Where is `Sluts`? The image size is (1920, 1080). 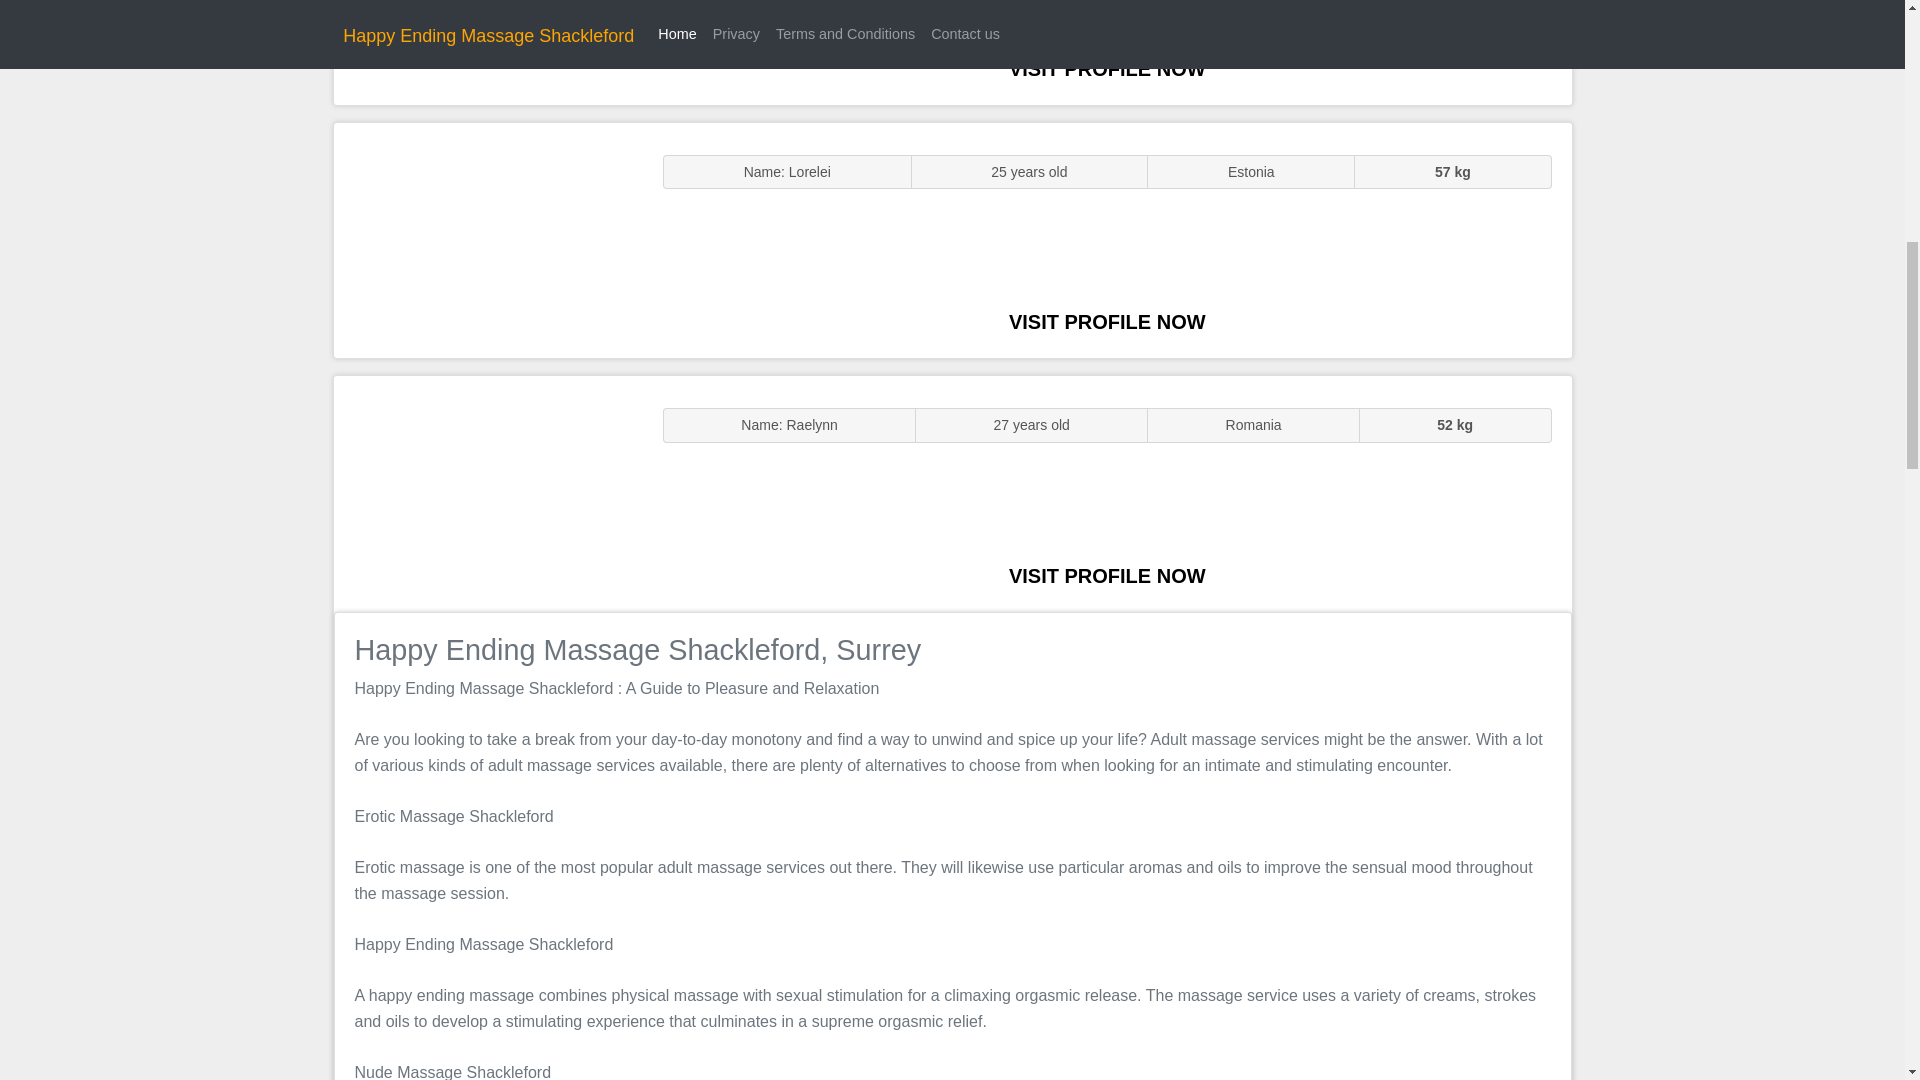 Sluts is located at coordinates (488, 240).